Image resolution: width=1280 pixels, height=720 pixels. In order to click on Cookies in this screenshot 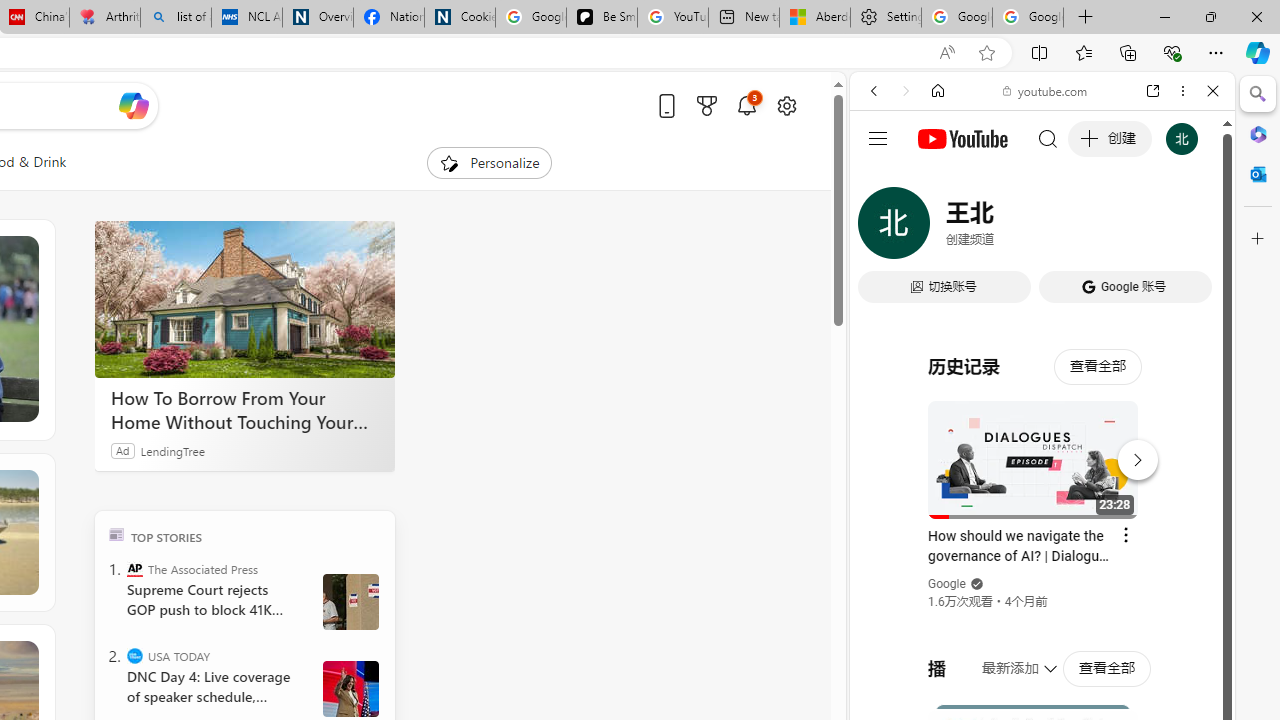, I will do `click(460, 18)`.